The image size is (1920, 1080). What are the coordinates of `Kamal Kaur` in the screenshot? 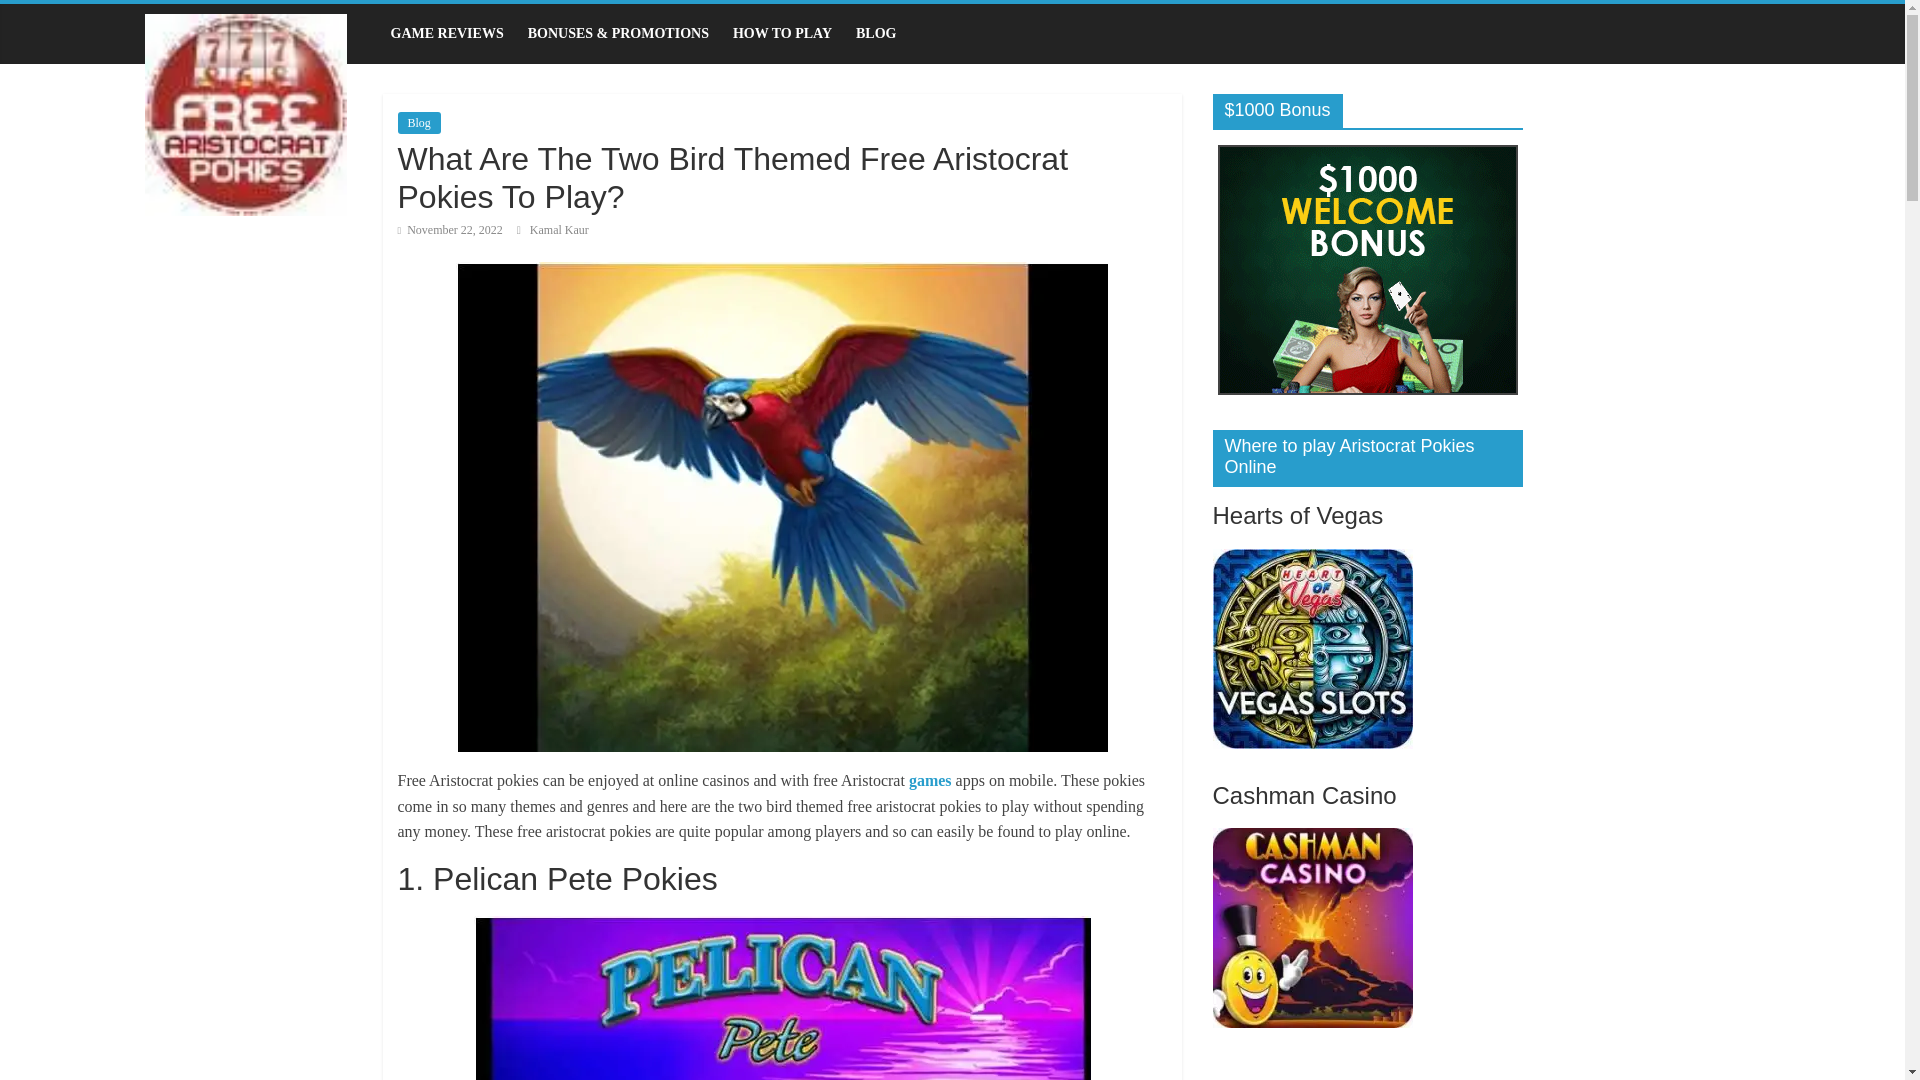 It's located at (559, 229).